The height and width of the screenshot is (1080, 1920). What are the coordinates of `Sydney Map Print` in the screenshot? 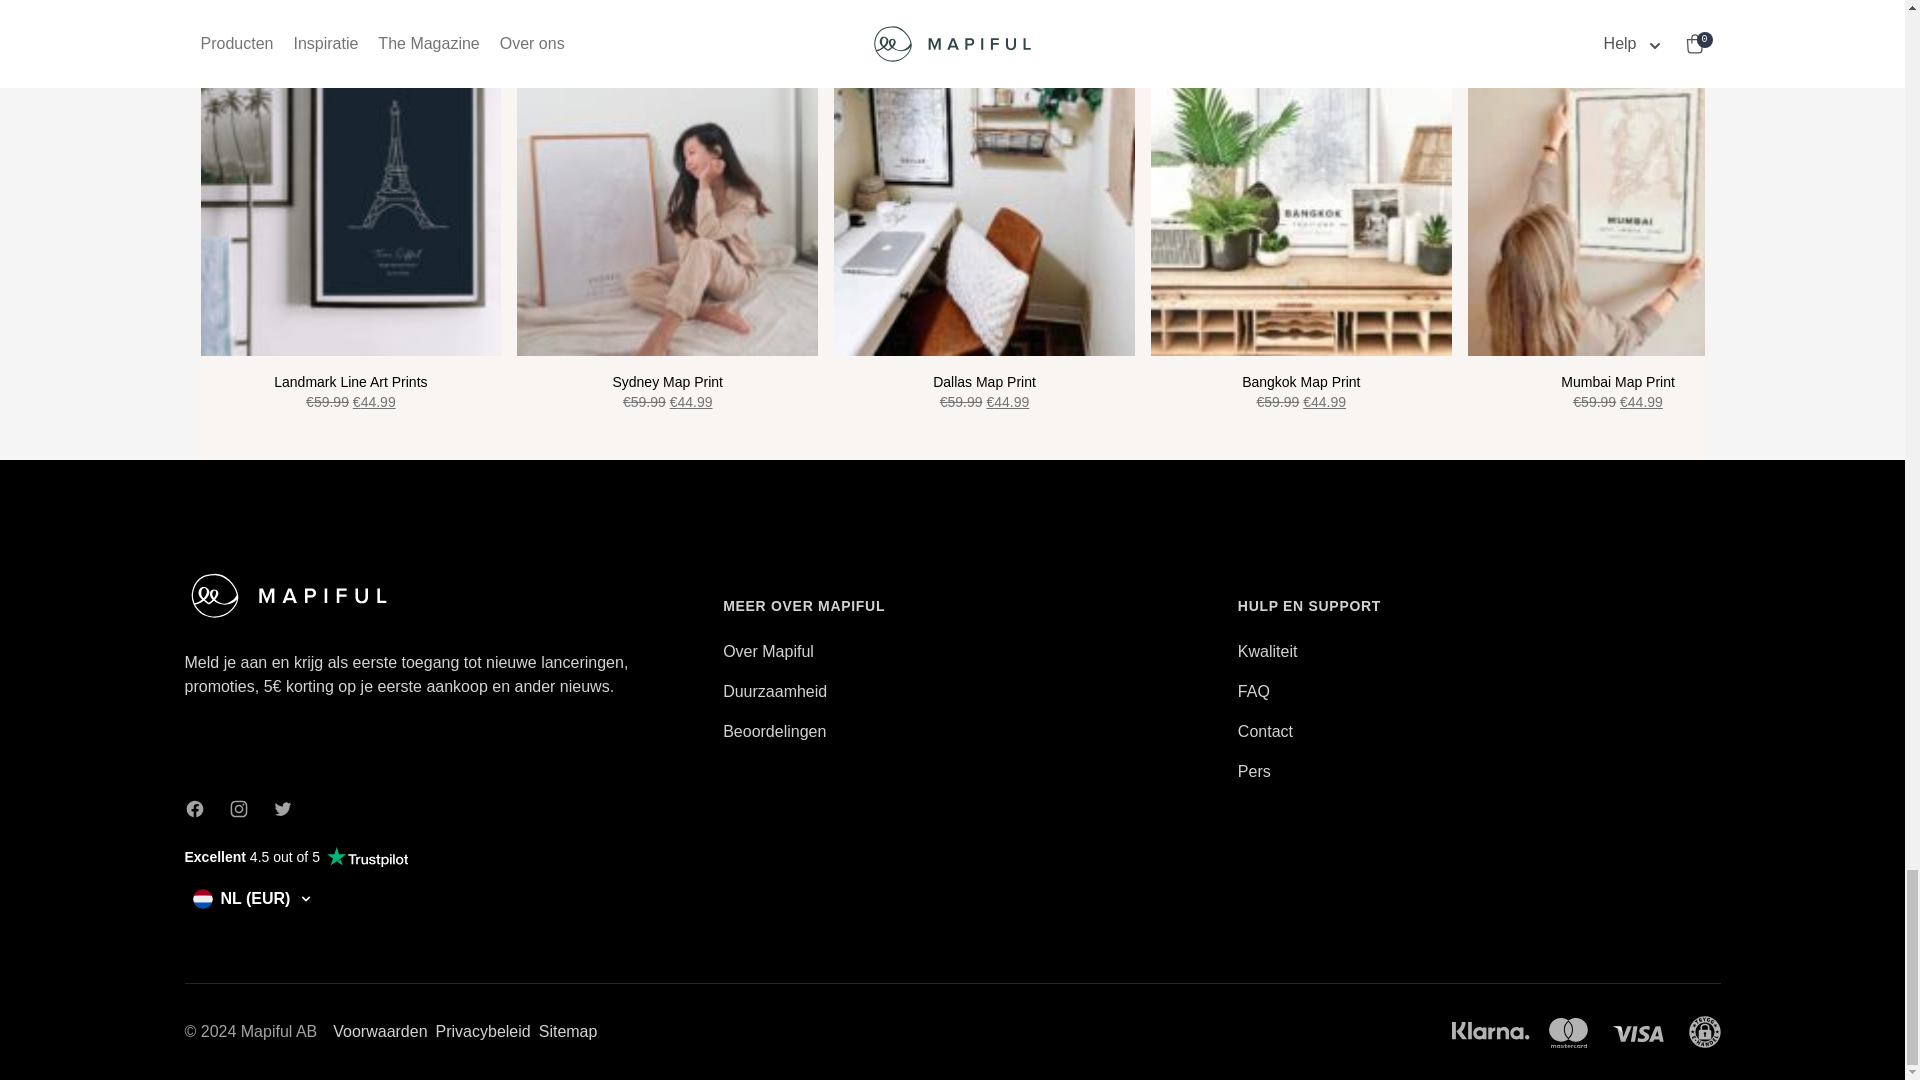 It's located at (666, 206).